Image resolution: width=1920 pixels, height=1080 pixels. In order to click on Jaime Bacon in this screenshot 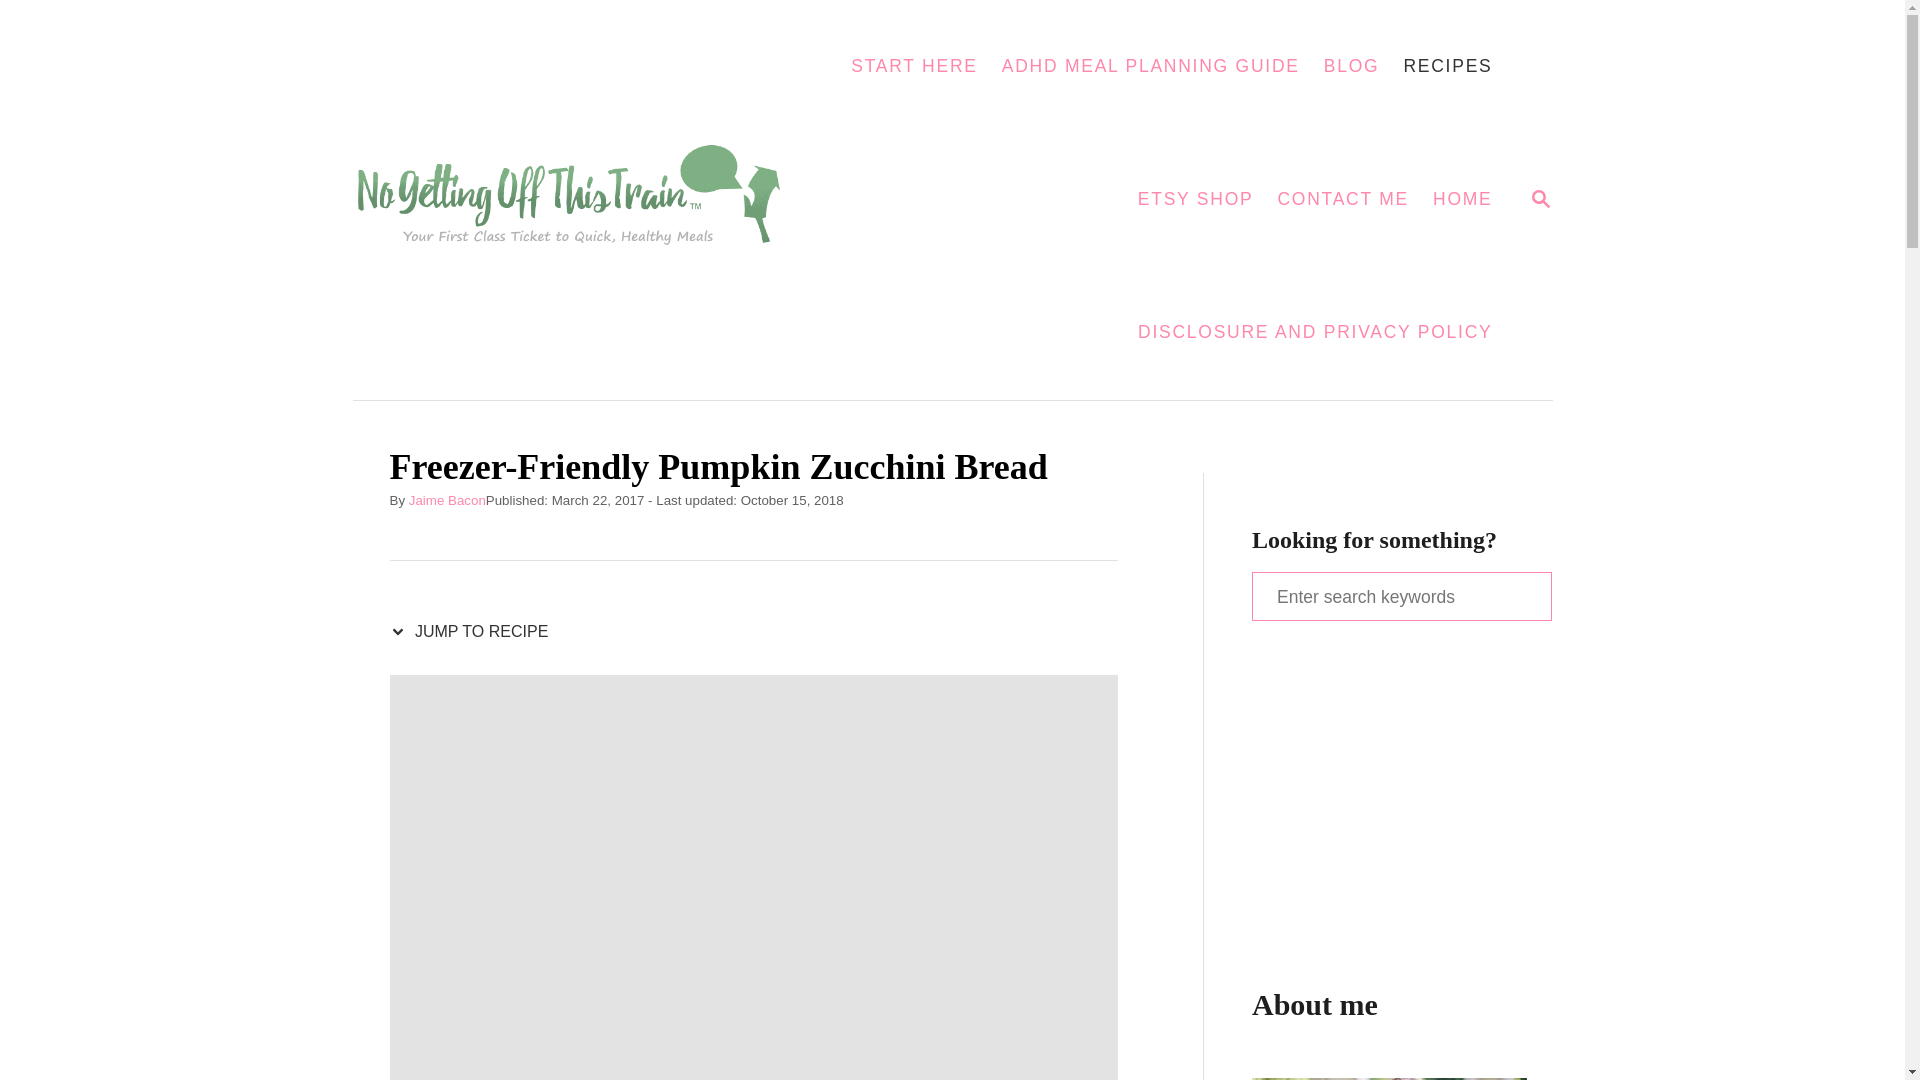, I will do `click(446, 500)`.